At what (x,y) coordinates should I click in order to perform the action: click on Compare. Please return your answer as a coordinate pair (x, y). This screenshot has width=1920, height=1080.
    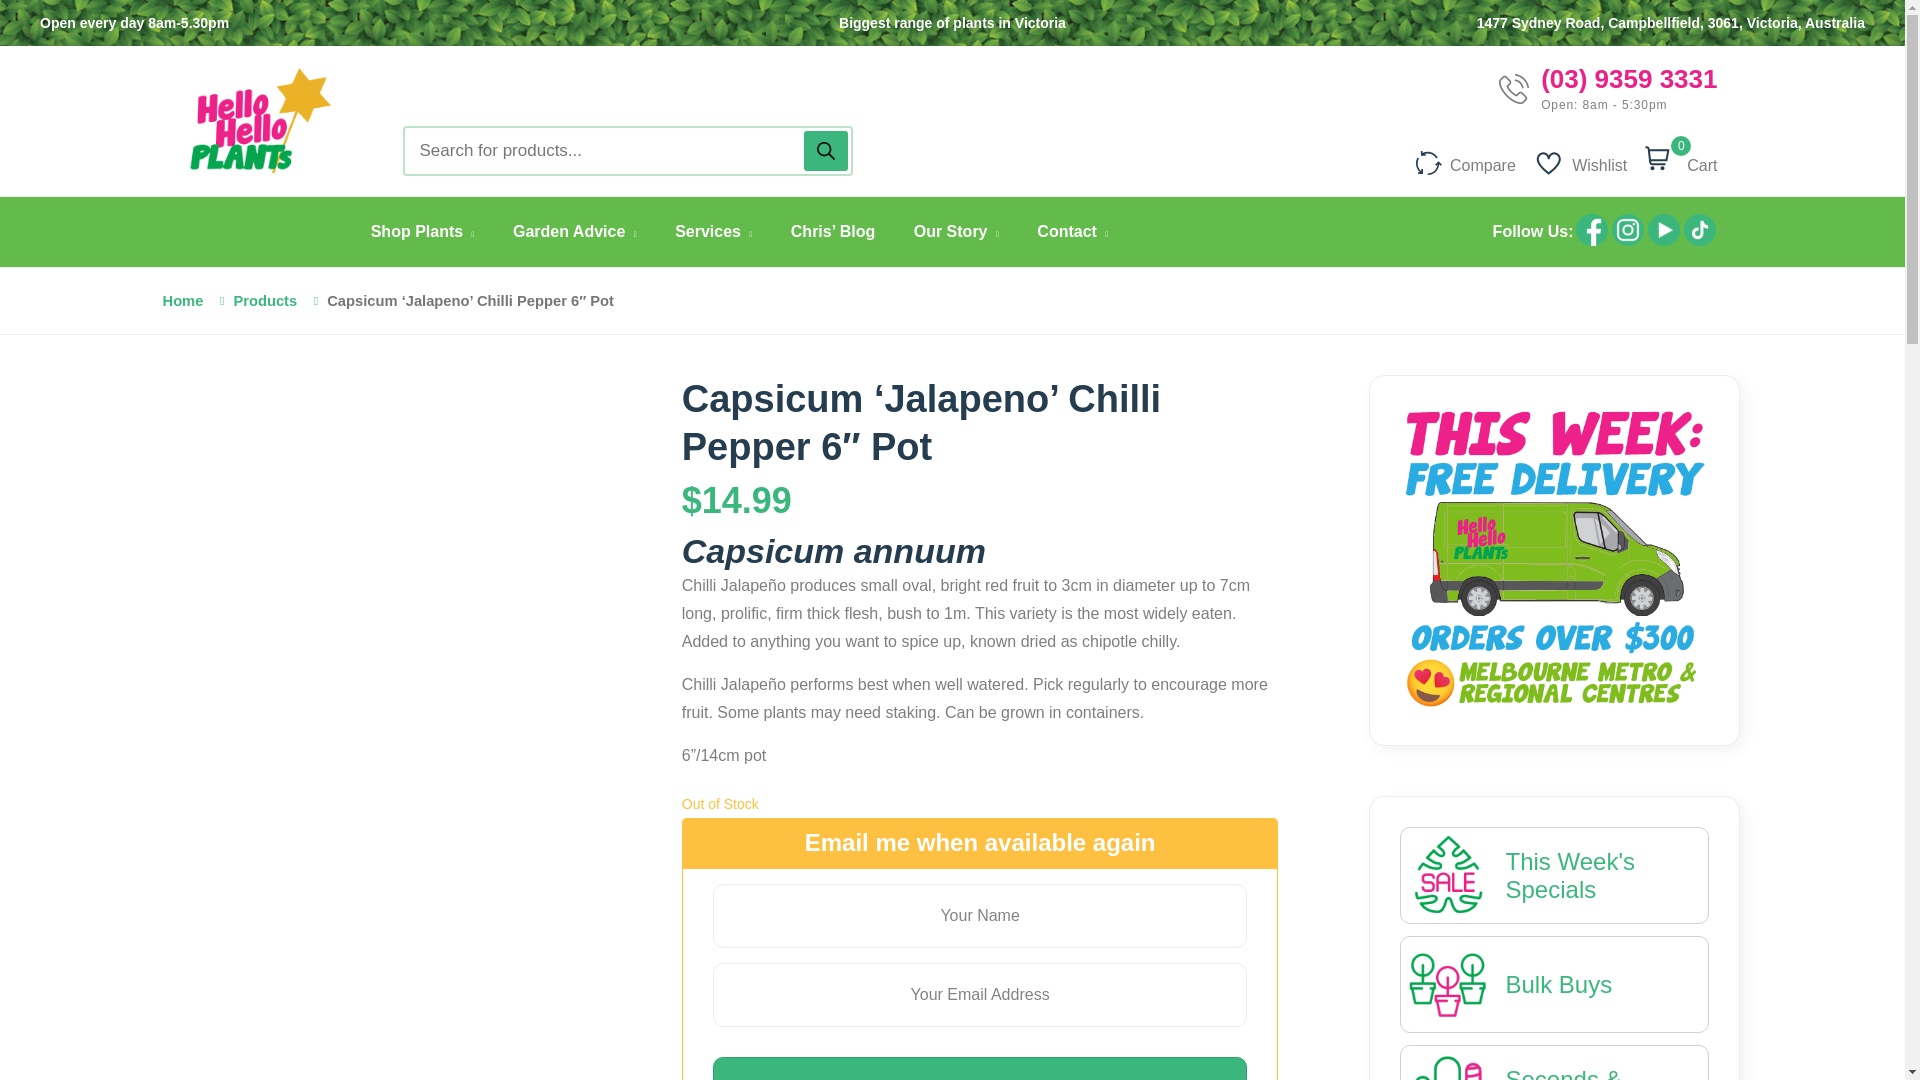
    Looking at the image, I should click on (1466, 160).